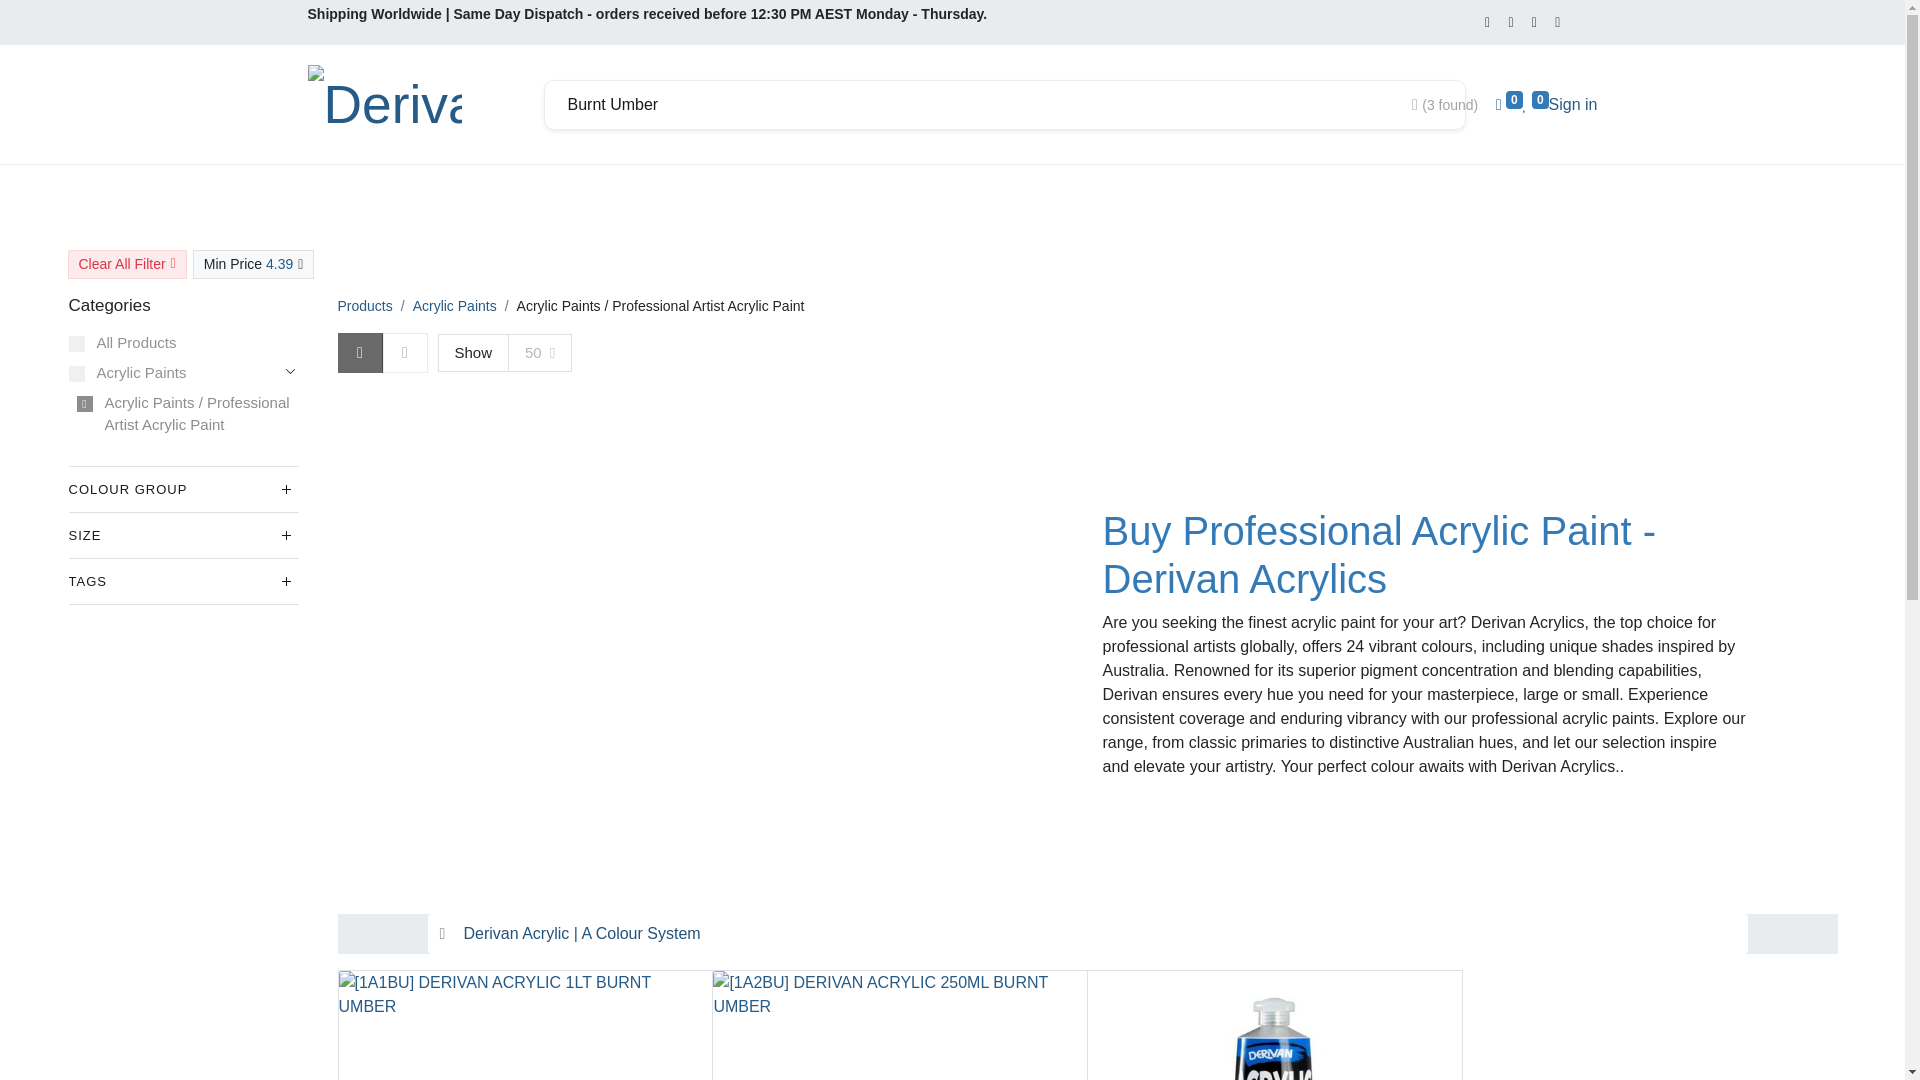  What do you see at coordinates (384, 104) in the screenshot?
I see `Derivan B2C Website` at bounding box center [384, 104].